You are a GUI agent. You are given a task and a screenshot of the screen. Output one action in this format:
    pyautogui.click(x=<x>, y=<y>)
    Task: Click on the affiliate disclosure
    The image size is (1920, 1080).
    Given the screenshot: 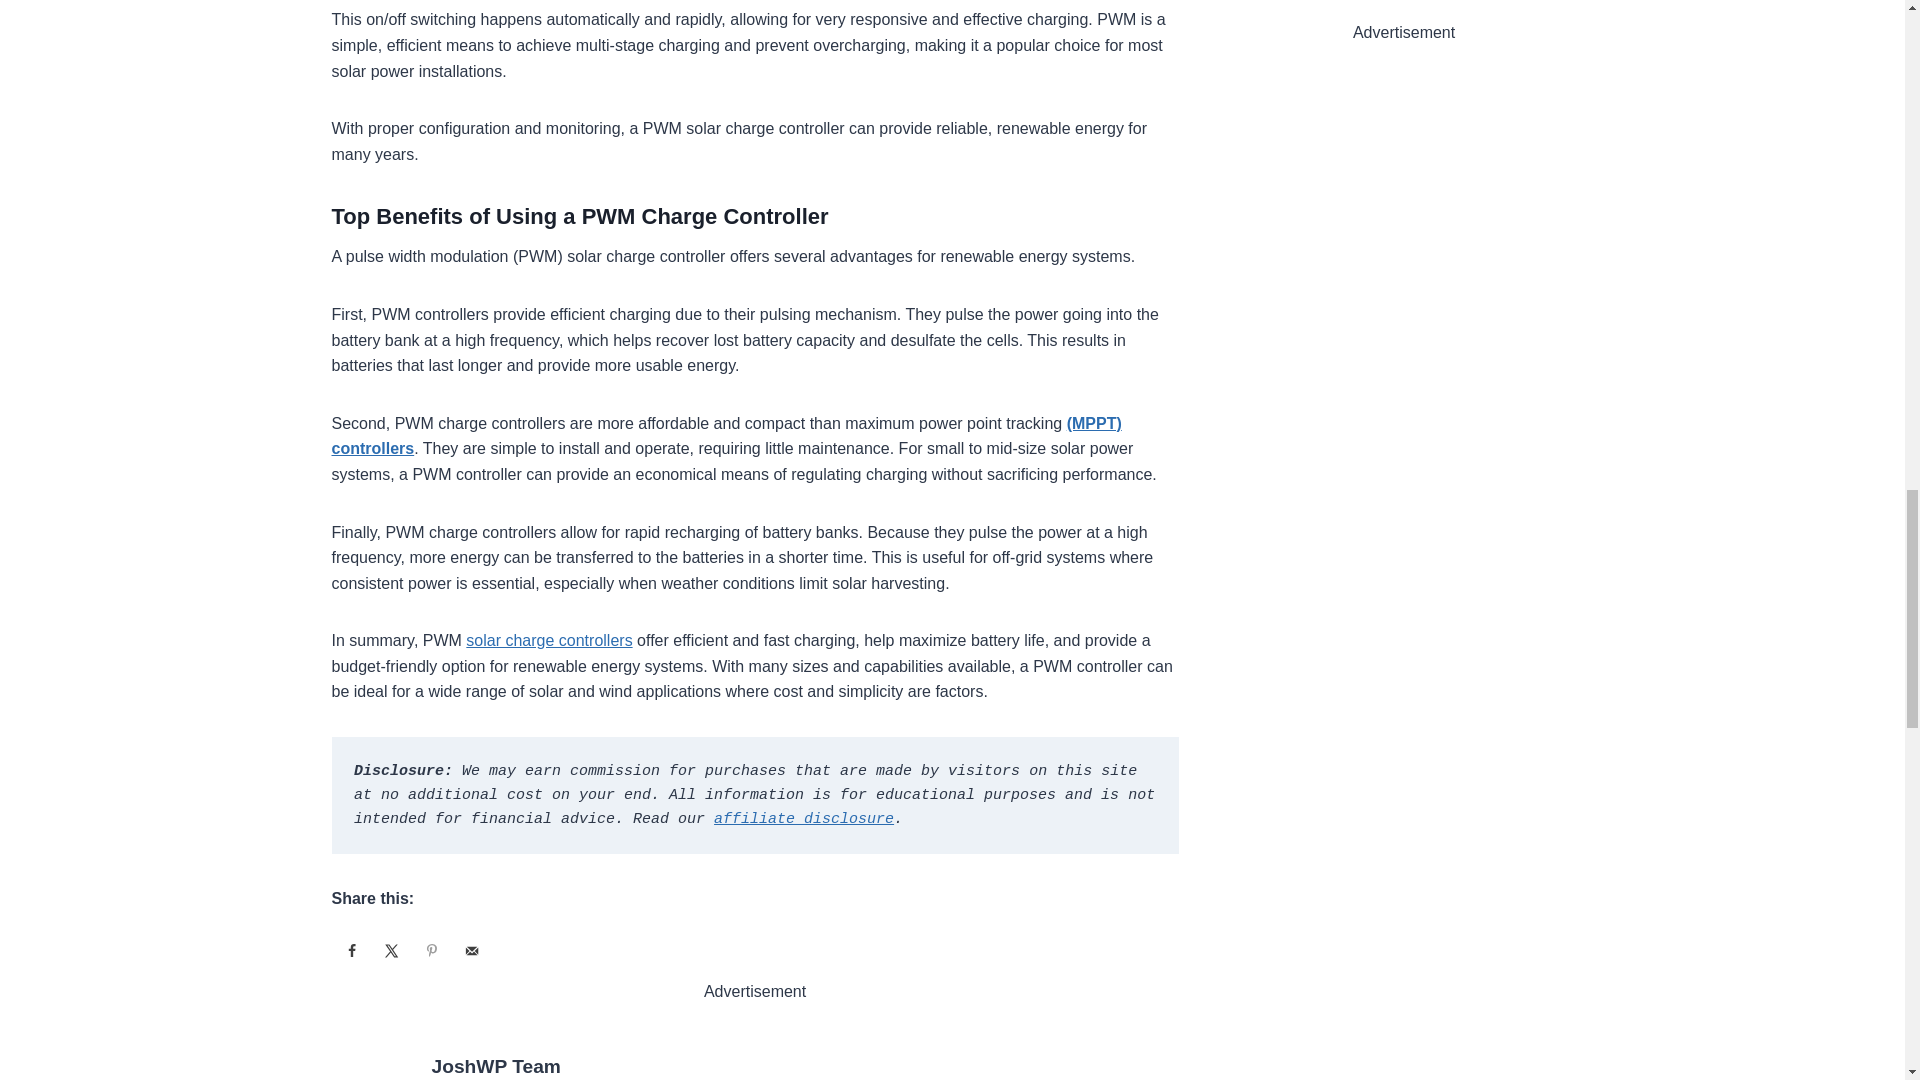 What is the action you would take?
    pyautogui.click(x=804, y=820)
    